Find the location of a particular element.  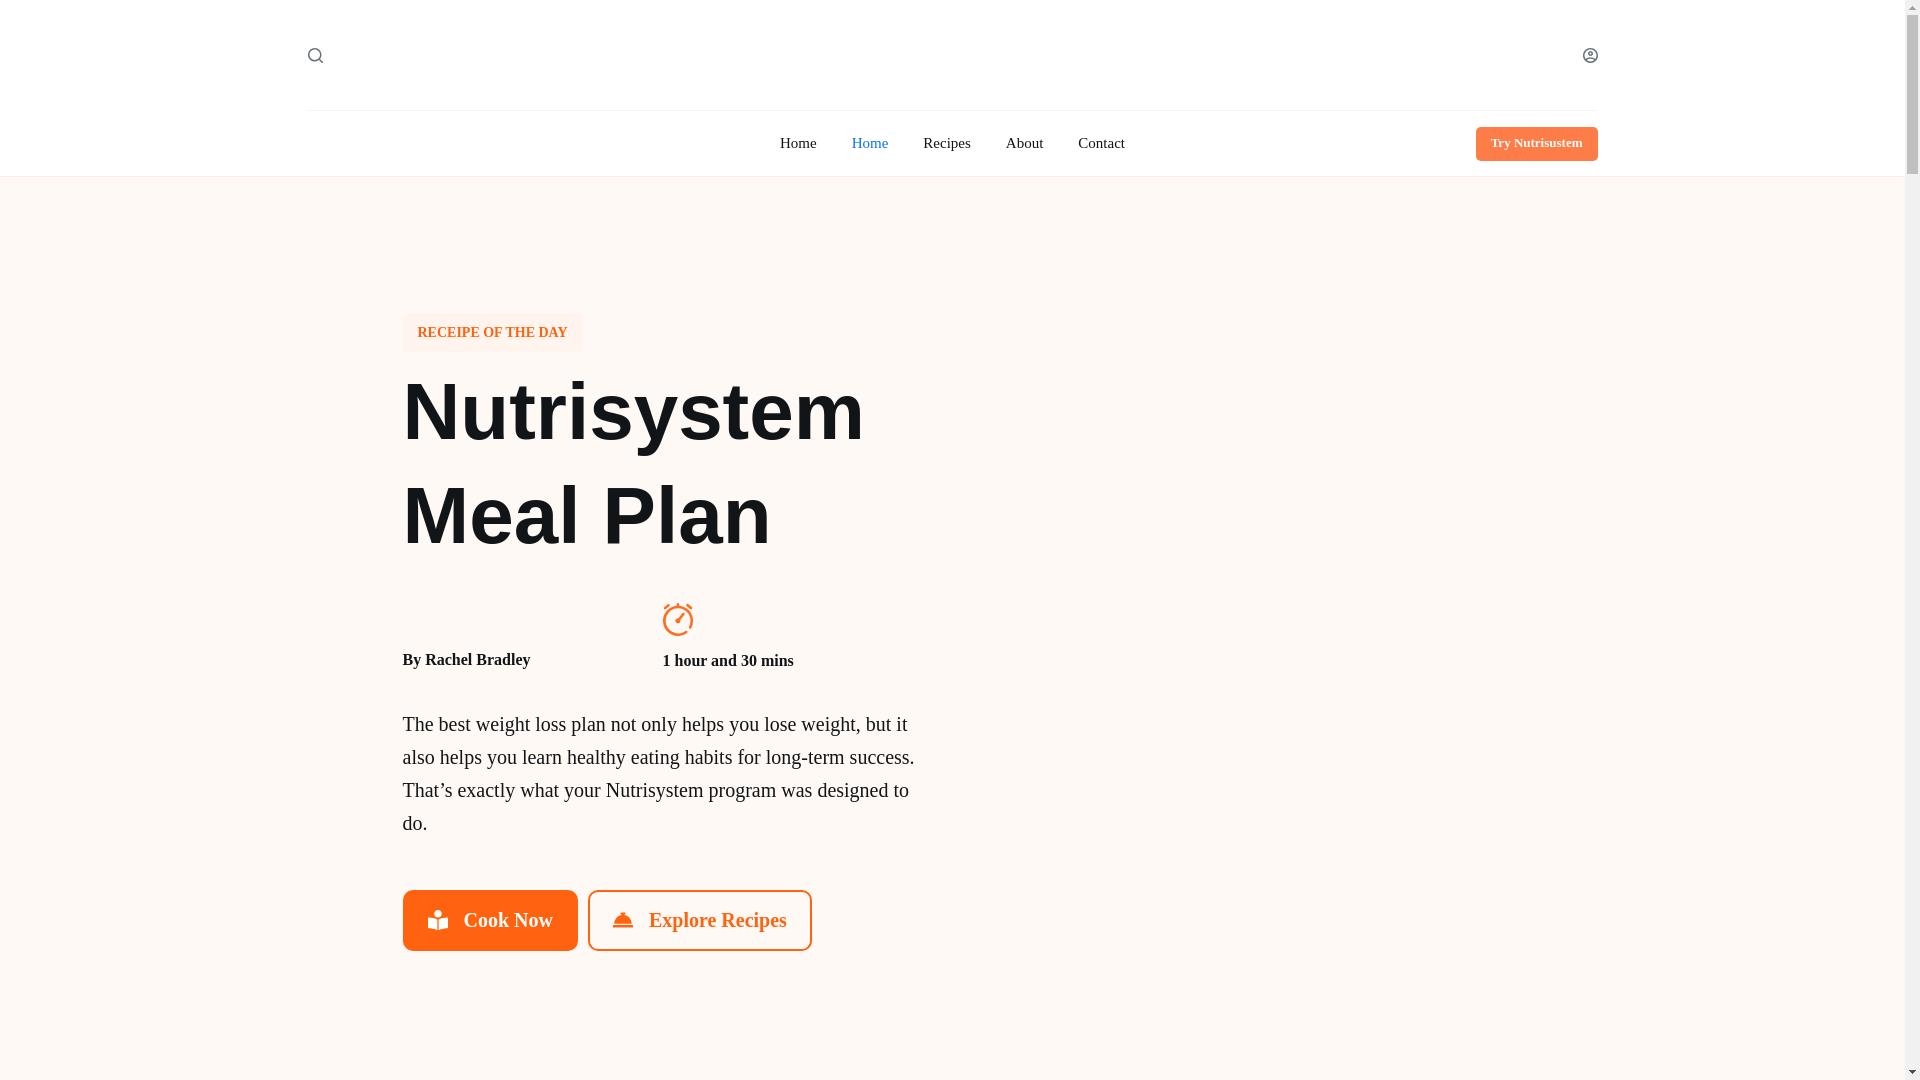

Skip to content is located at coordinates (20, 10).